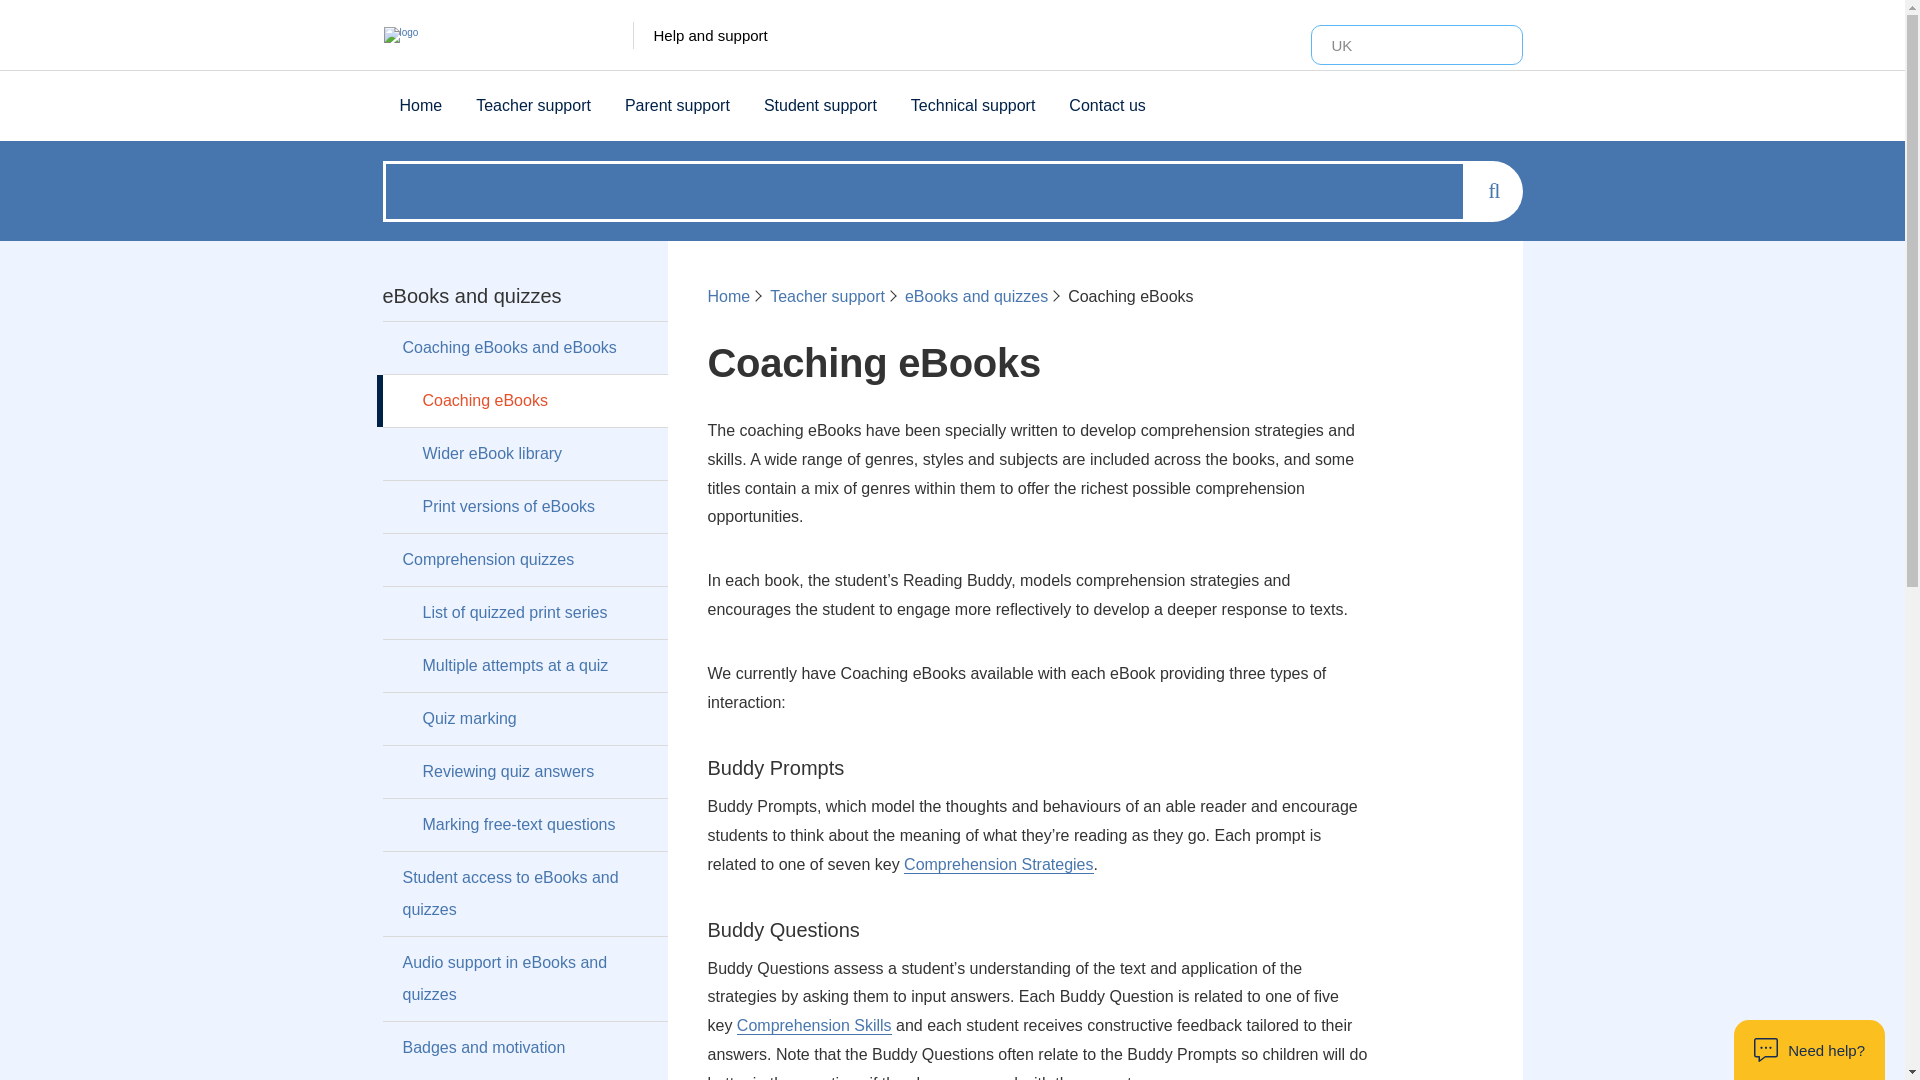 This screenshot has width=1920, height=1080. What do you see at coordinates (524, 666) in the screenshot?
I see `Multiple attempts at a quiz` at bounding box center [524, 666].